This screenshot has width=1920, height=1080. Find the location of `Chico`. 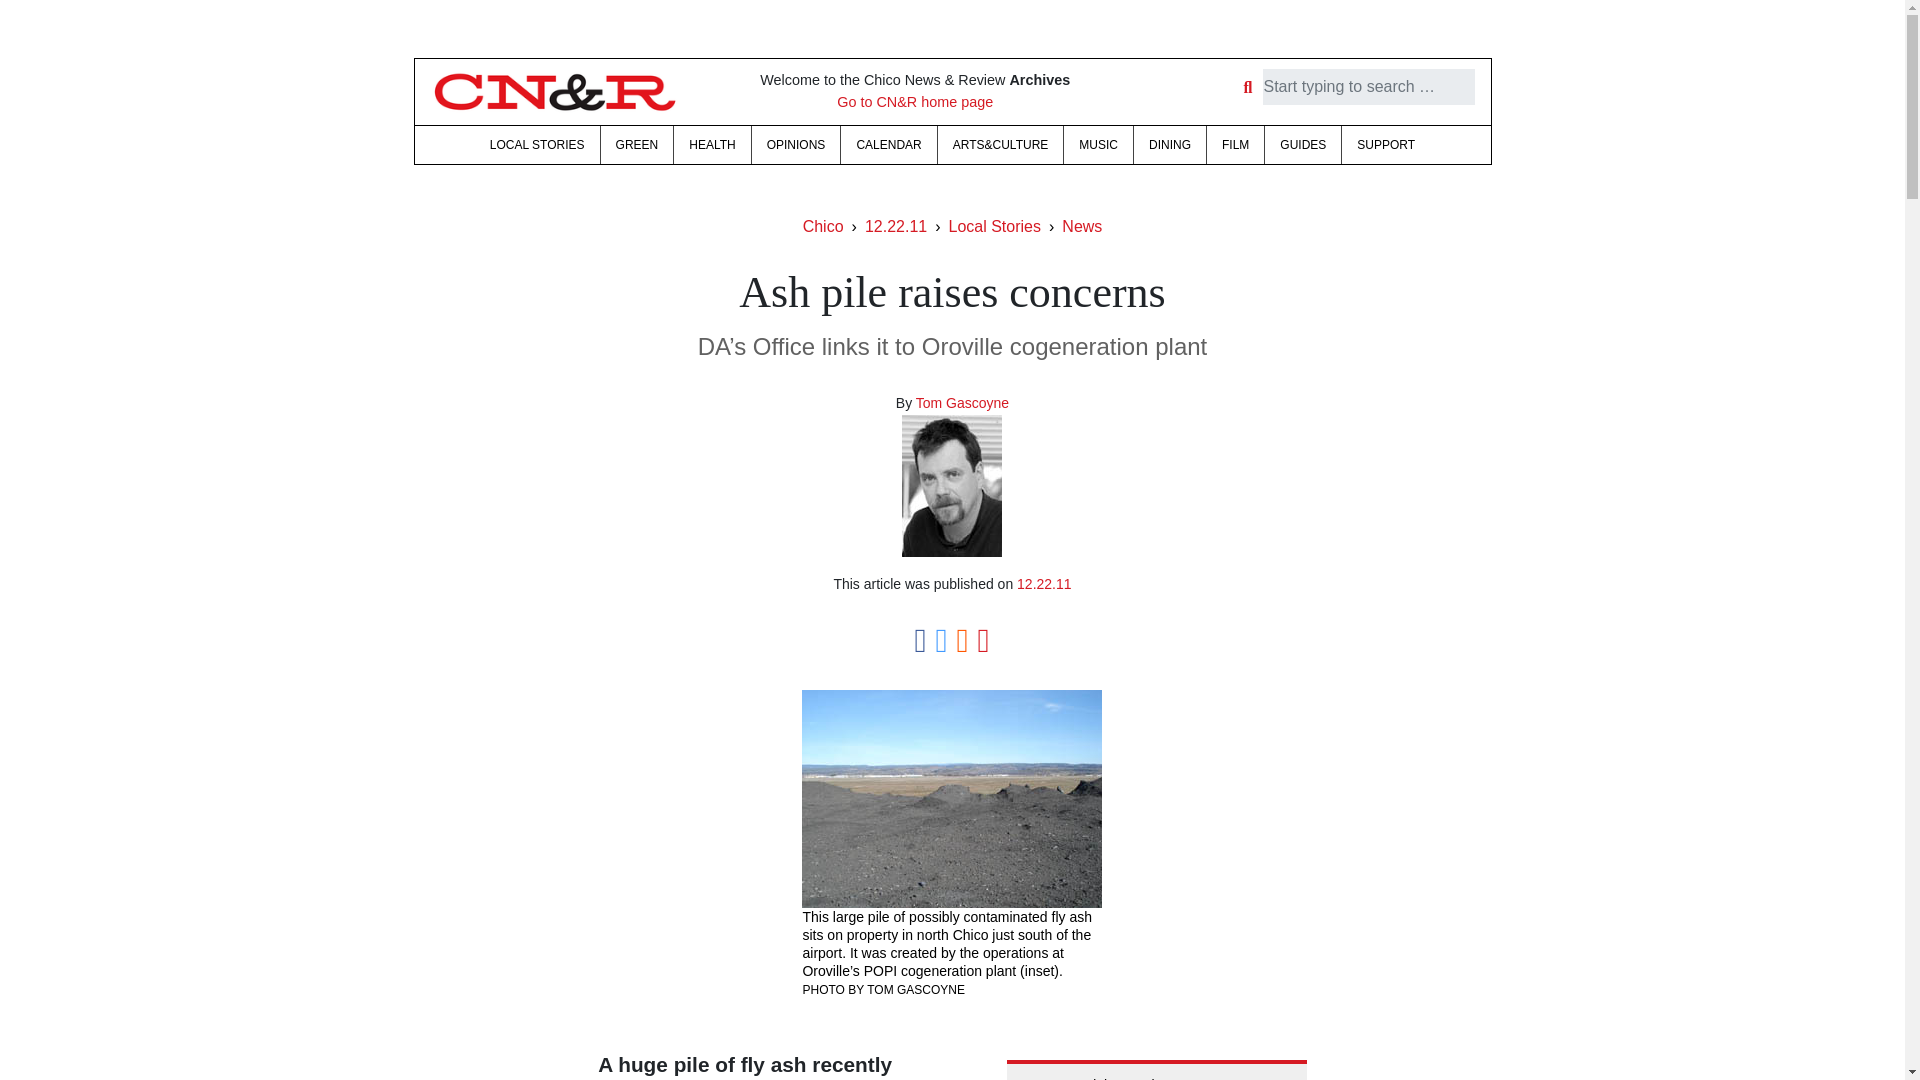

Chico is located at coordinates (823, 226).